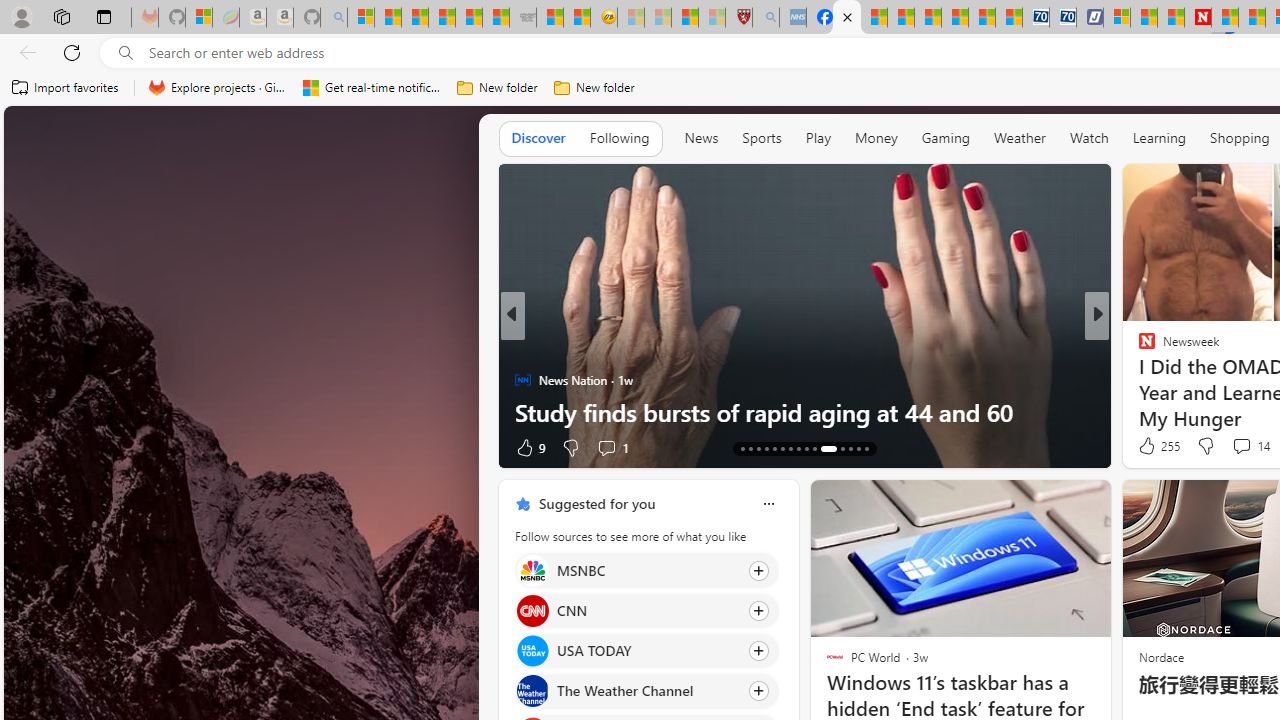 This screenshot has height=720, width=1280. I want to click on View comments 114 Comment, so click(1234, 447).